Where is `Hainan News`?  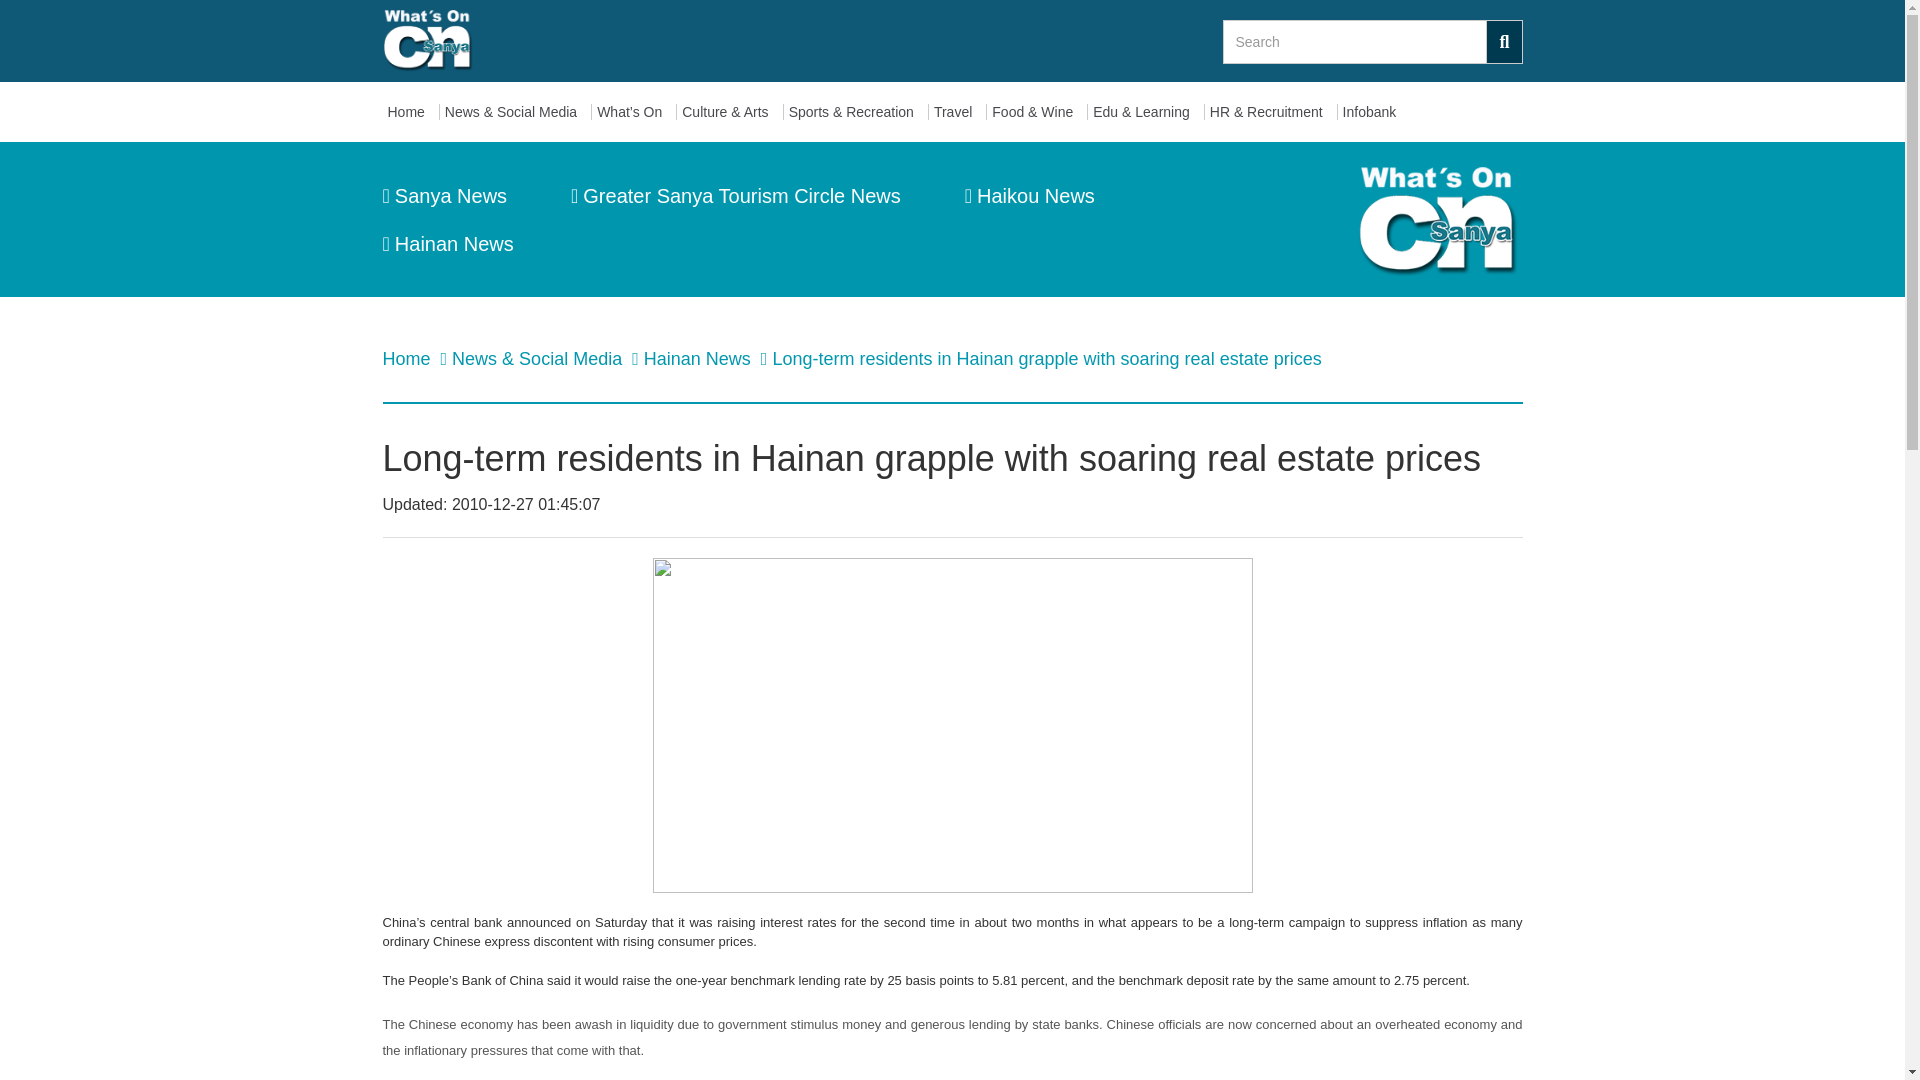 Hainan News is located at coordinates (700, 358).